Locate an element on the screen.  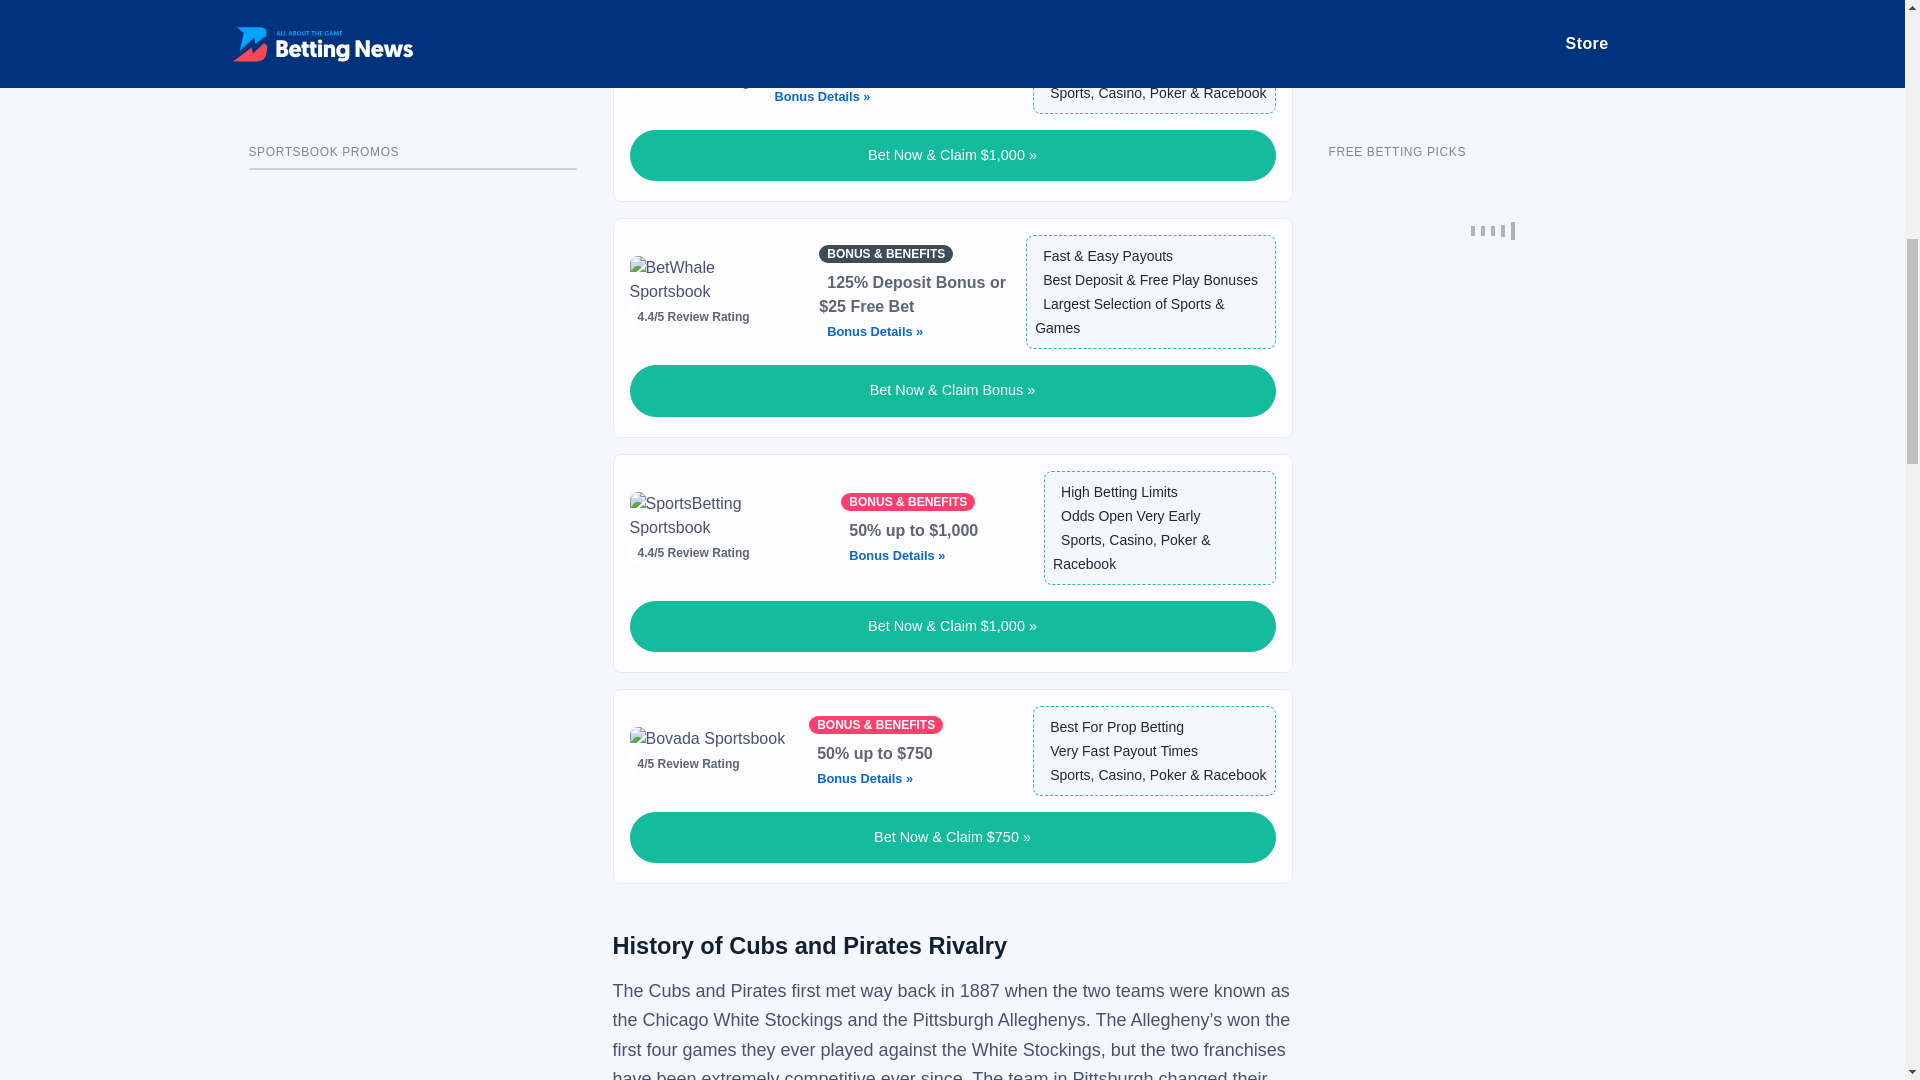
Very Fast Payout Times is located at coordinates (1120, 751).